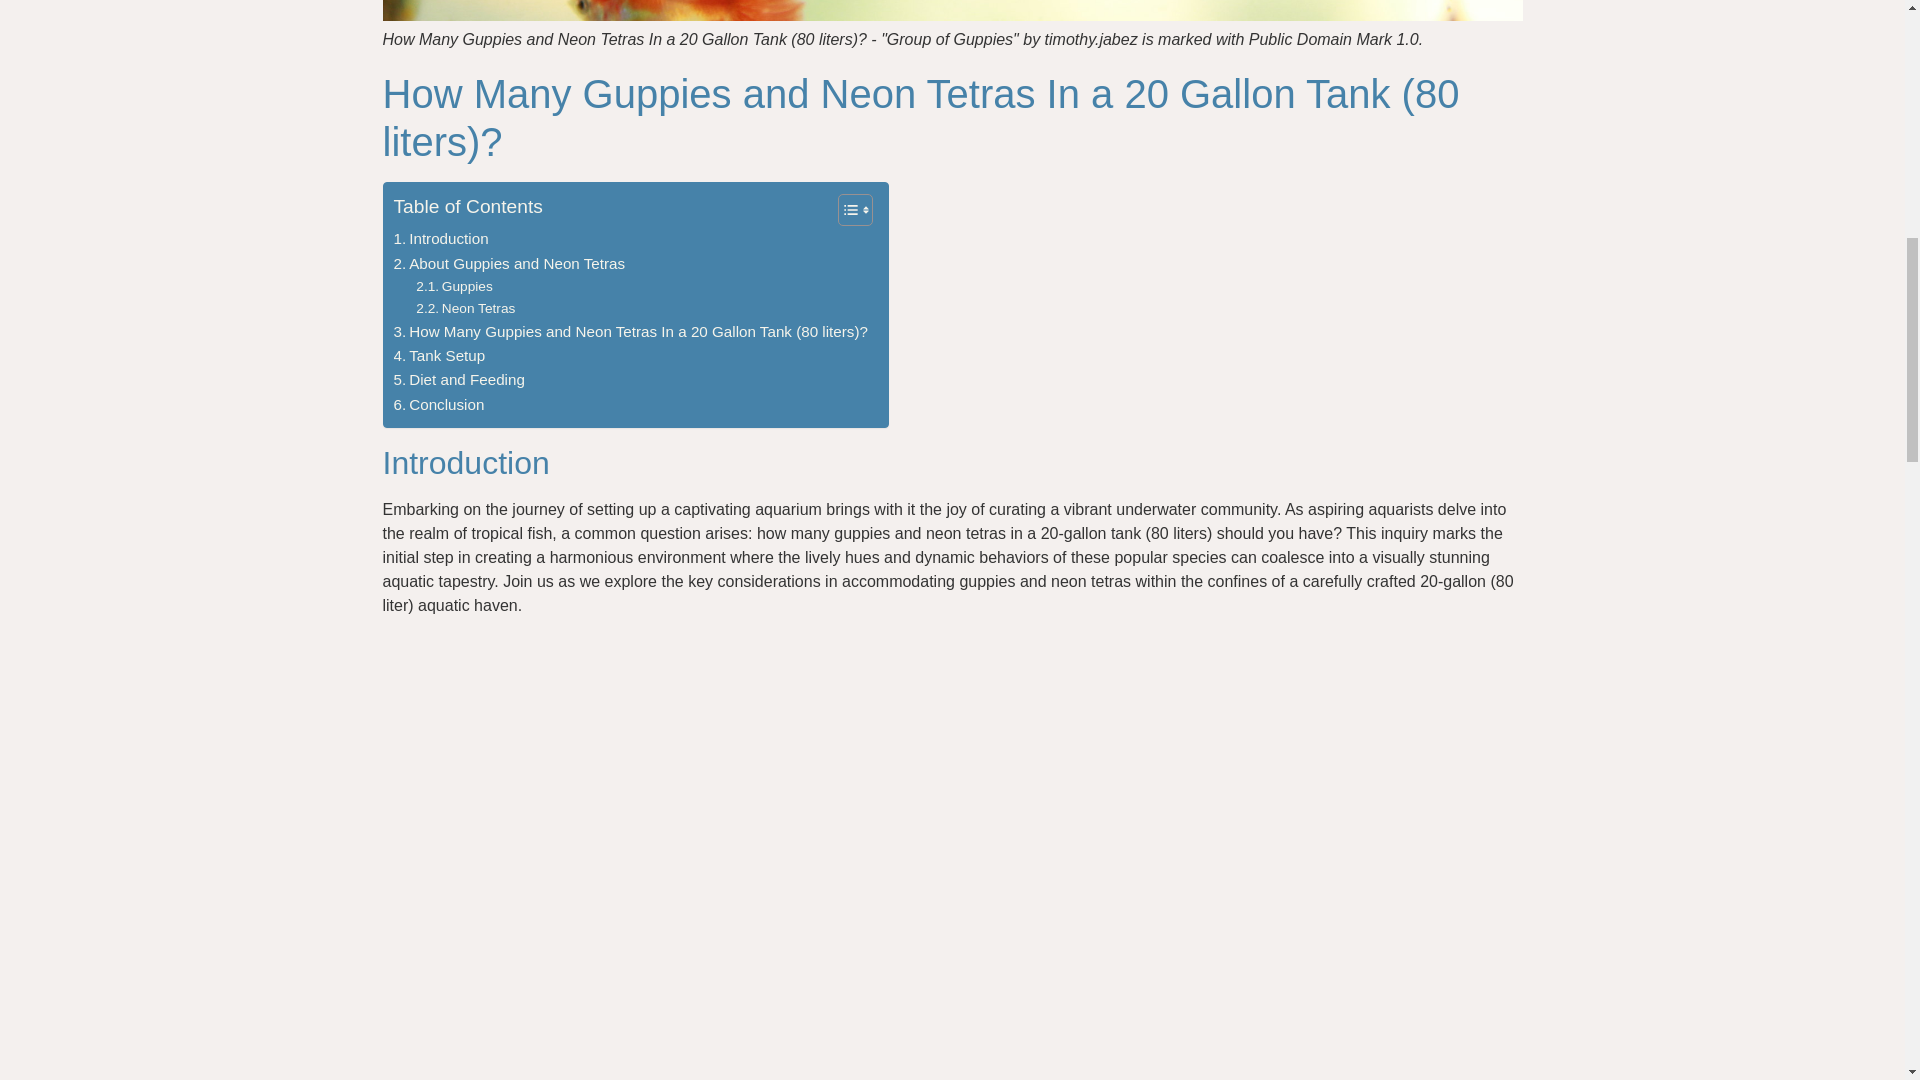 Image resolution: width=1920 pixels, height=1080 pixels. I want to click on Diet and Feeding, so click(458, 380).